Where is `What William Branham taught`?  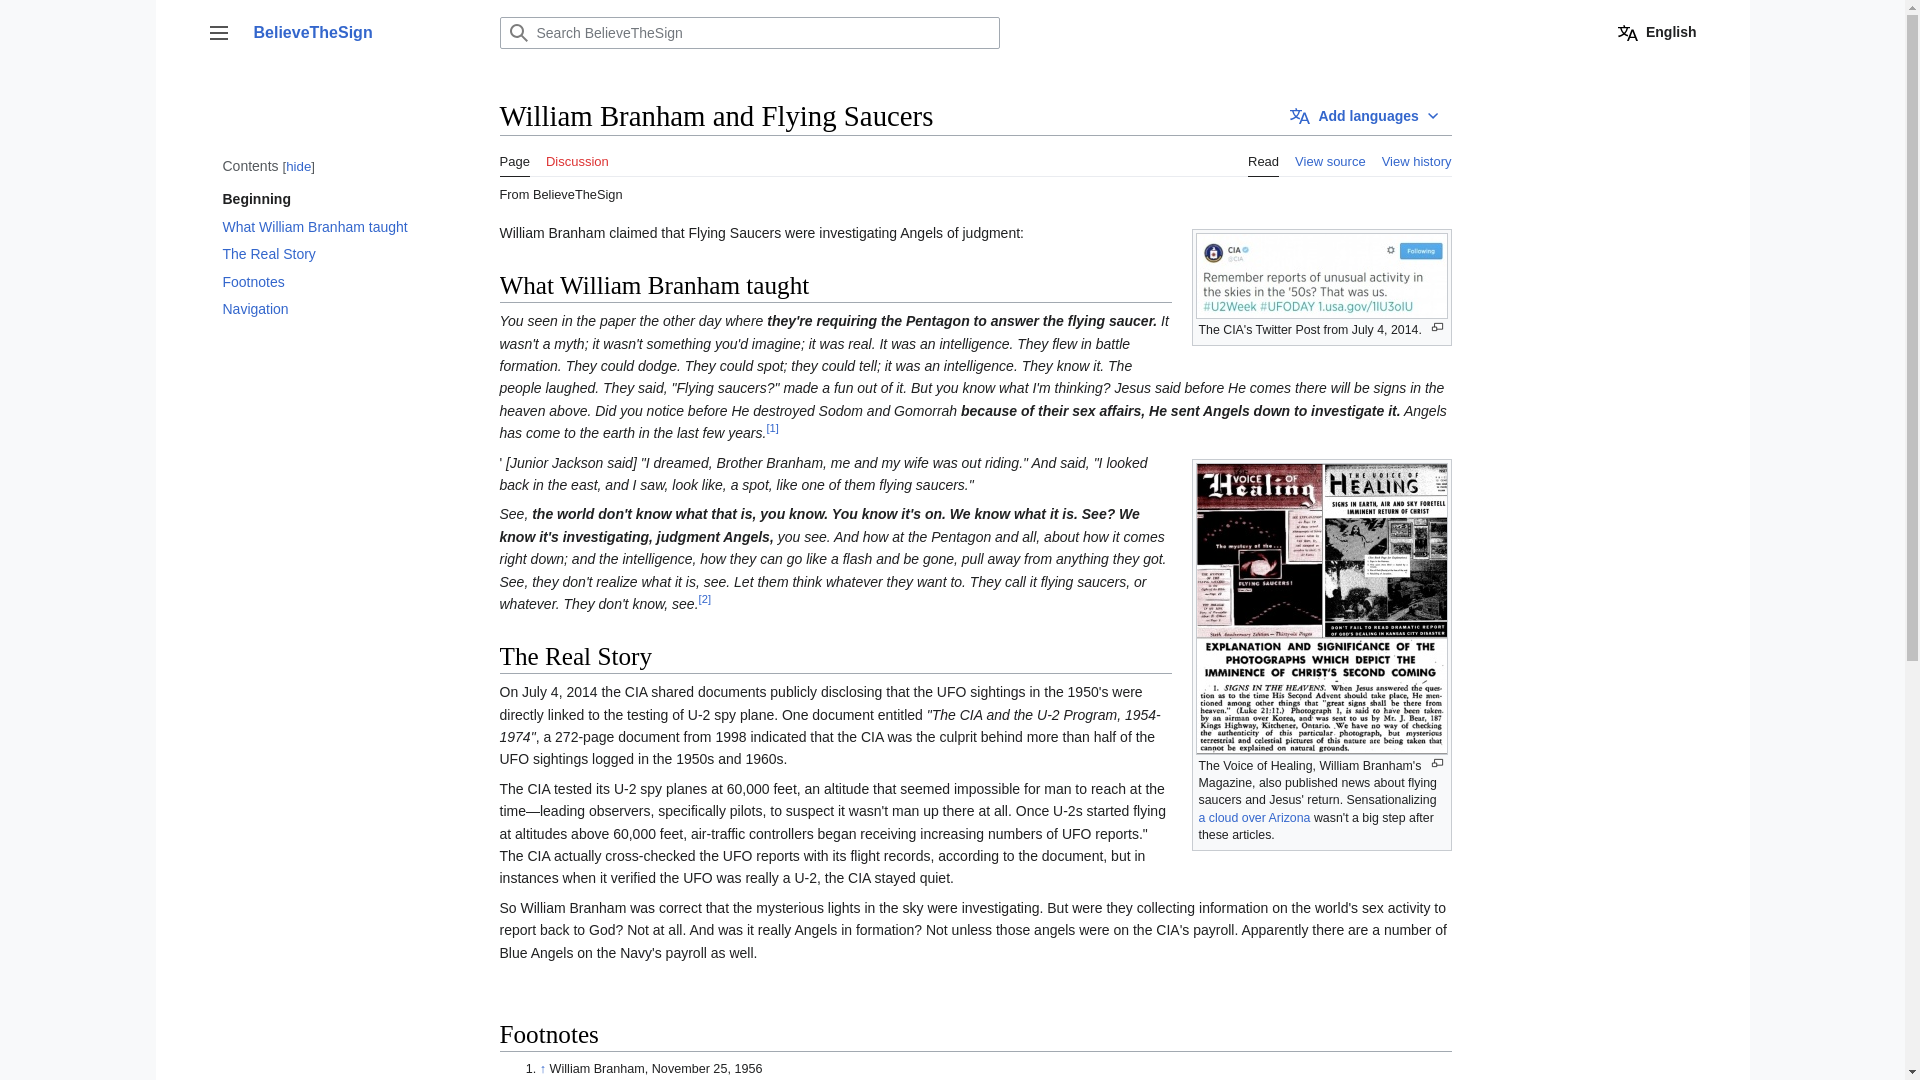 What William Branham taught is located at coordinates (324, 226).